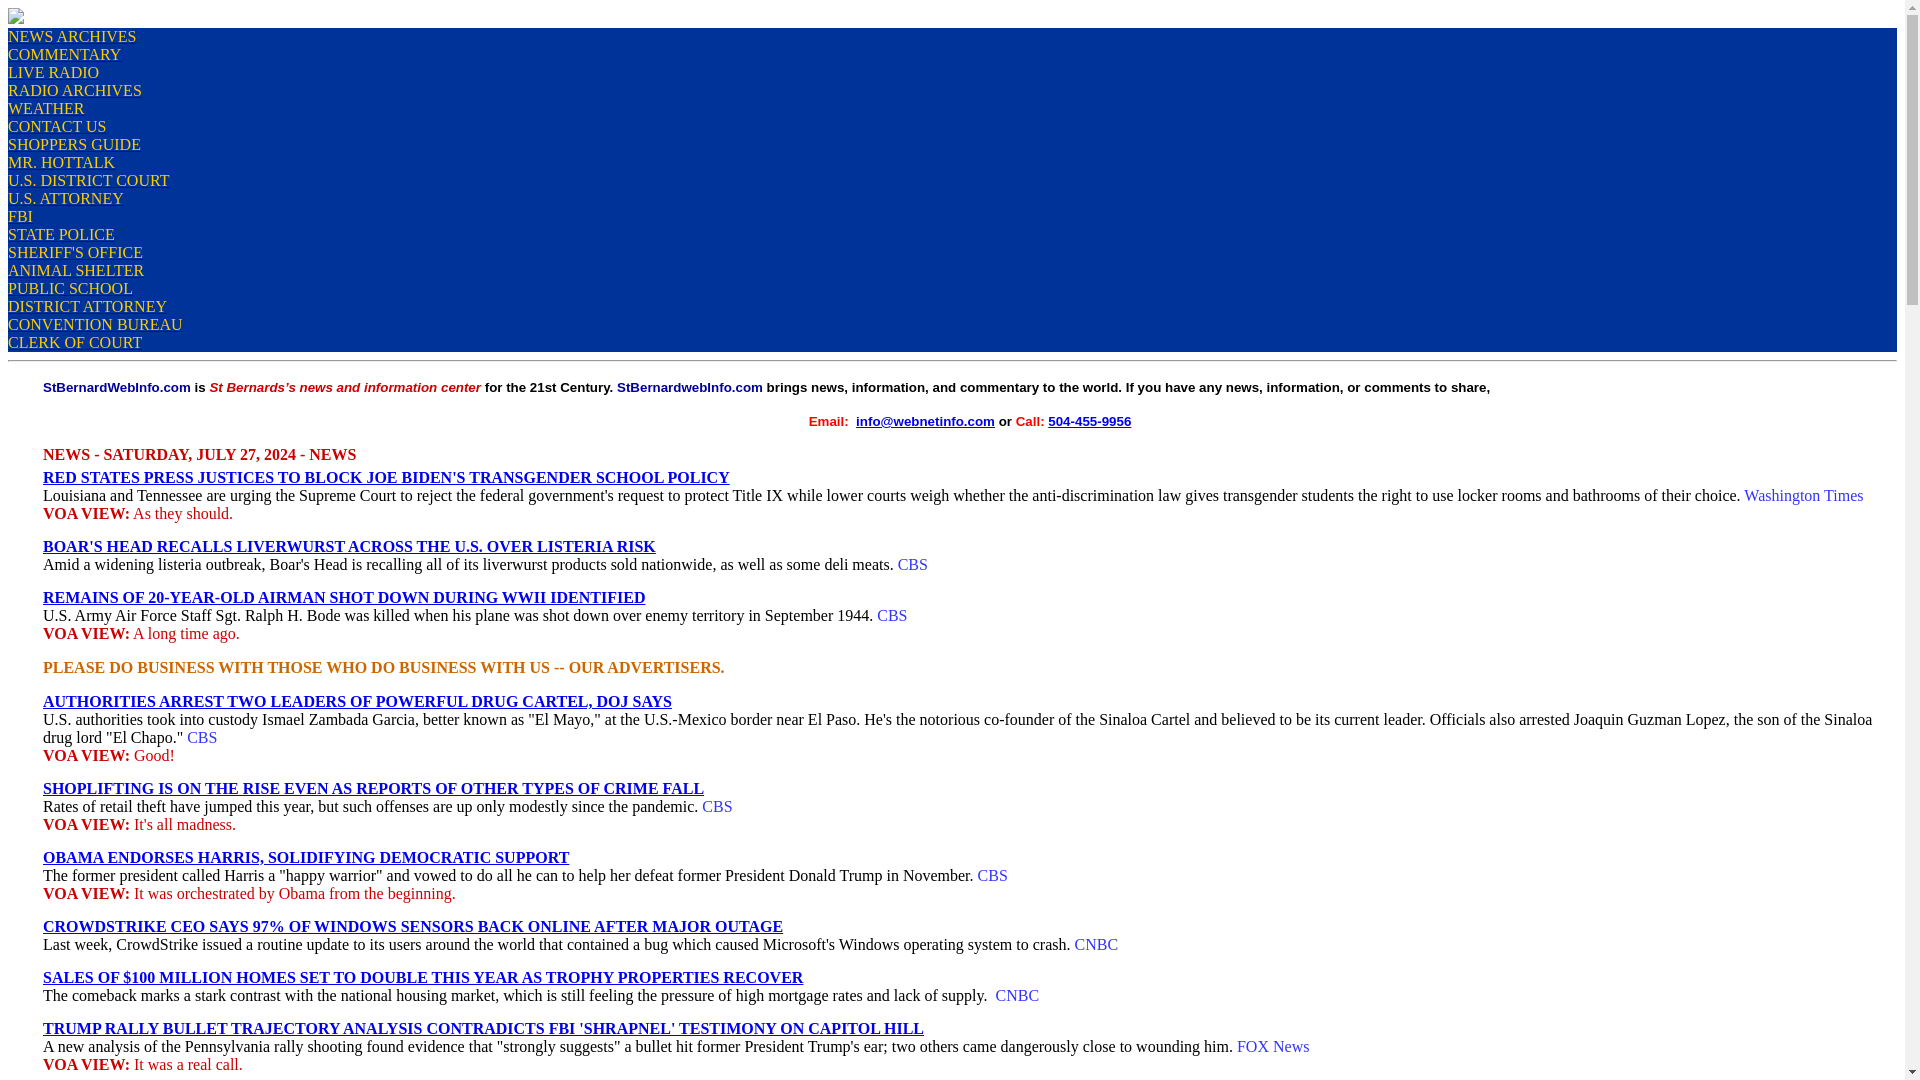 This screenshot has height=1080, width=1920. I want to click on OBAMA ENDORSES HARRIS, SOLIDIFYING DEMOCRATIC SUPPORT, so click(305, 857).